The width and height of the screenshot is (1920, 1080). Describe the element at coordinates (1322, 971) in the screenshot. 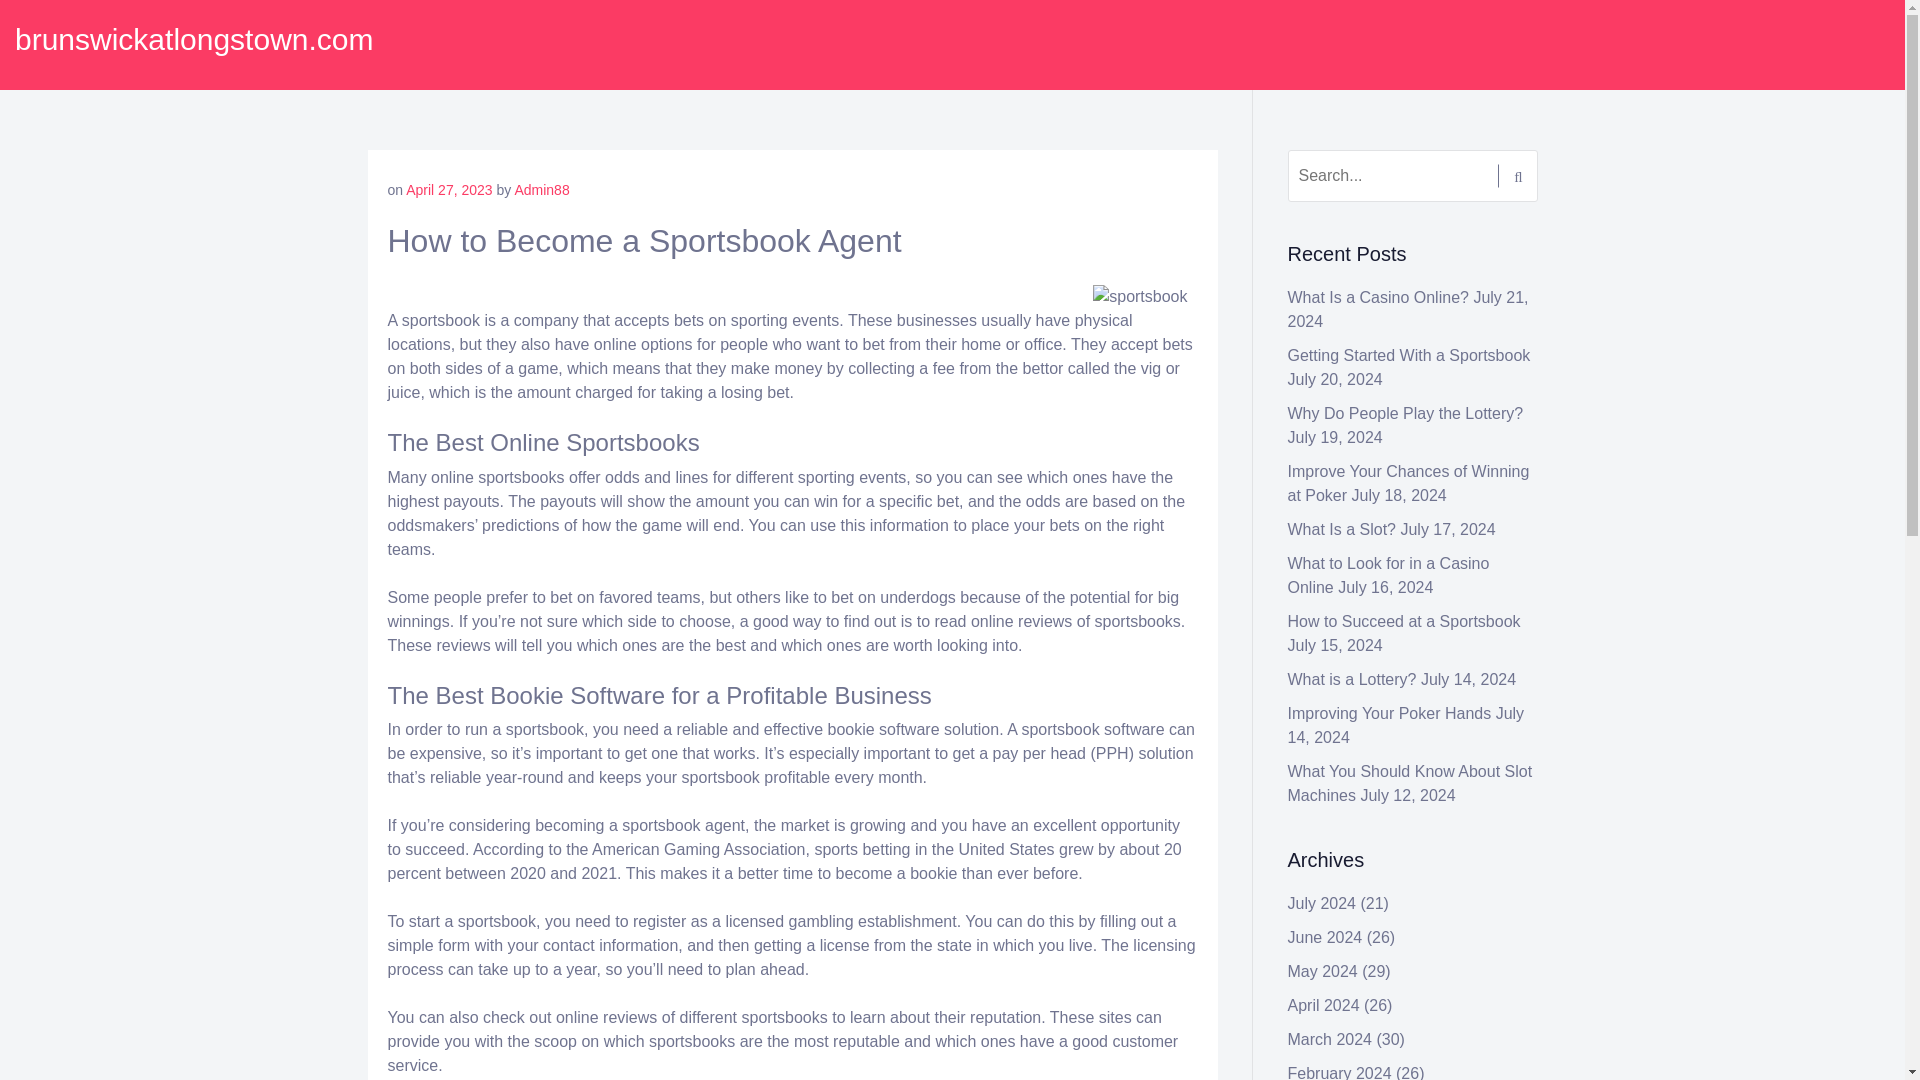

I see `May 2024` at that location.